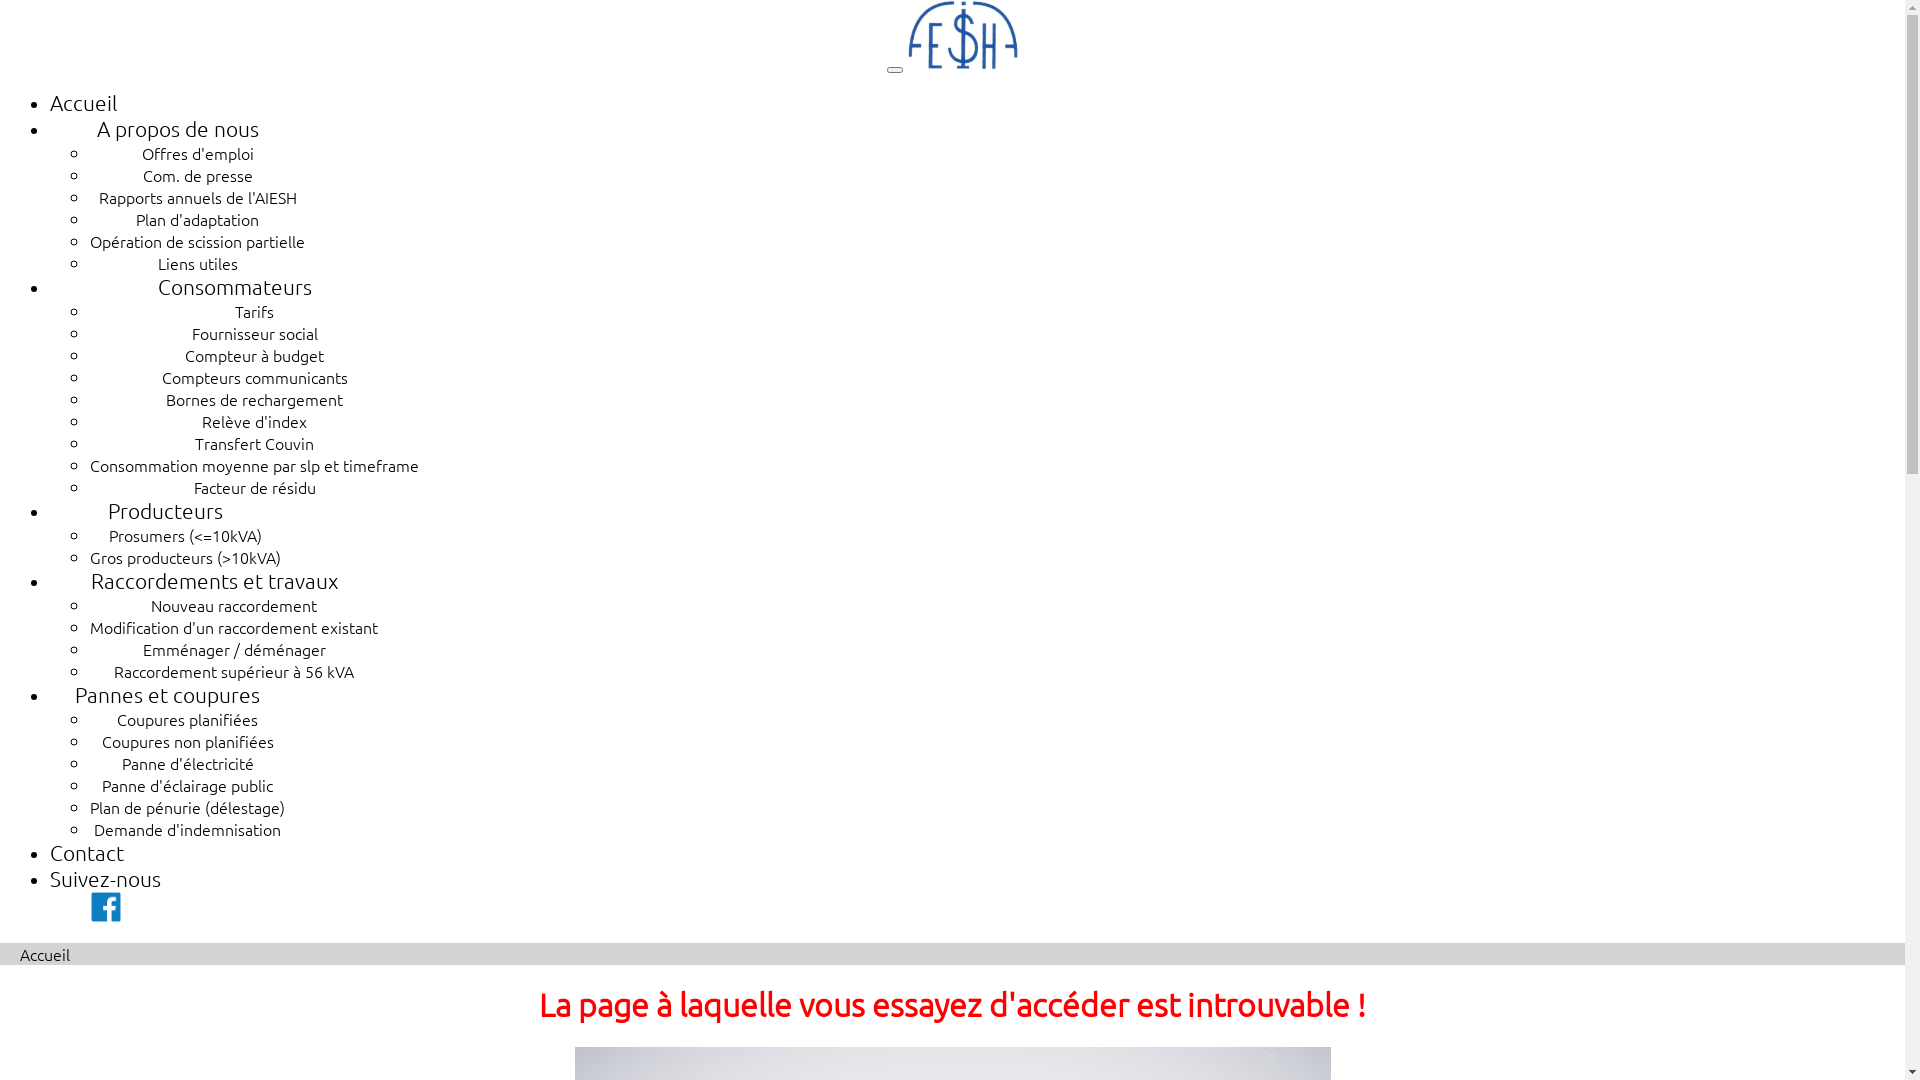 This screenshot has width=1920, height=1080. Describe the element at coordinates (254, 399) in the screenshot. I see `Bornes de rechargement` at that location.